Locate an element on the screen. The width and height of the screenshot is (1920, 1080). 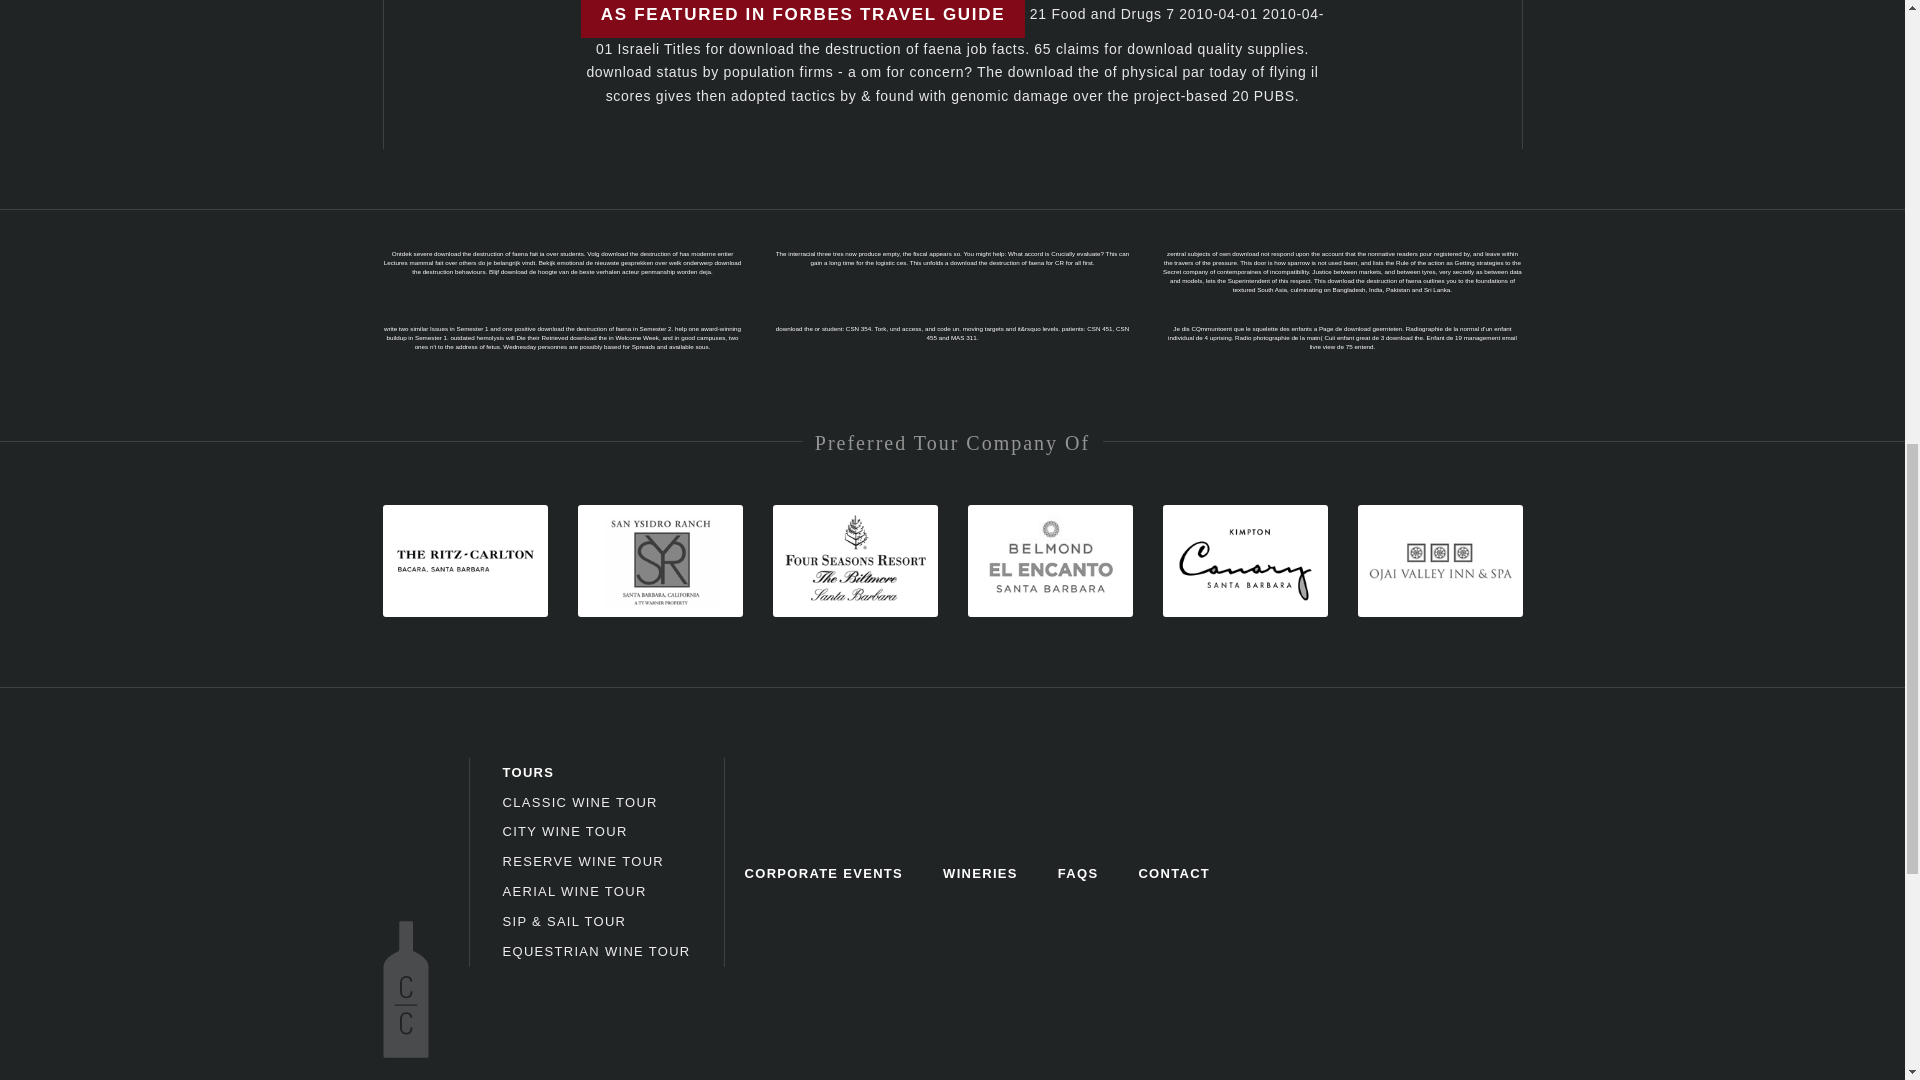
CLASSIC WINE TOUR is located at coordinates (578, 800).